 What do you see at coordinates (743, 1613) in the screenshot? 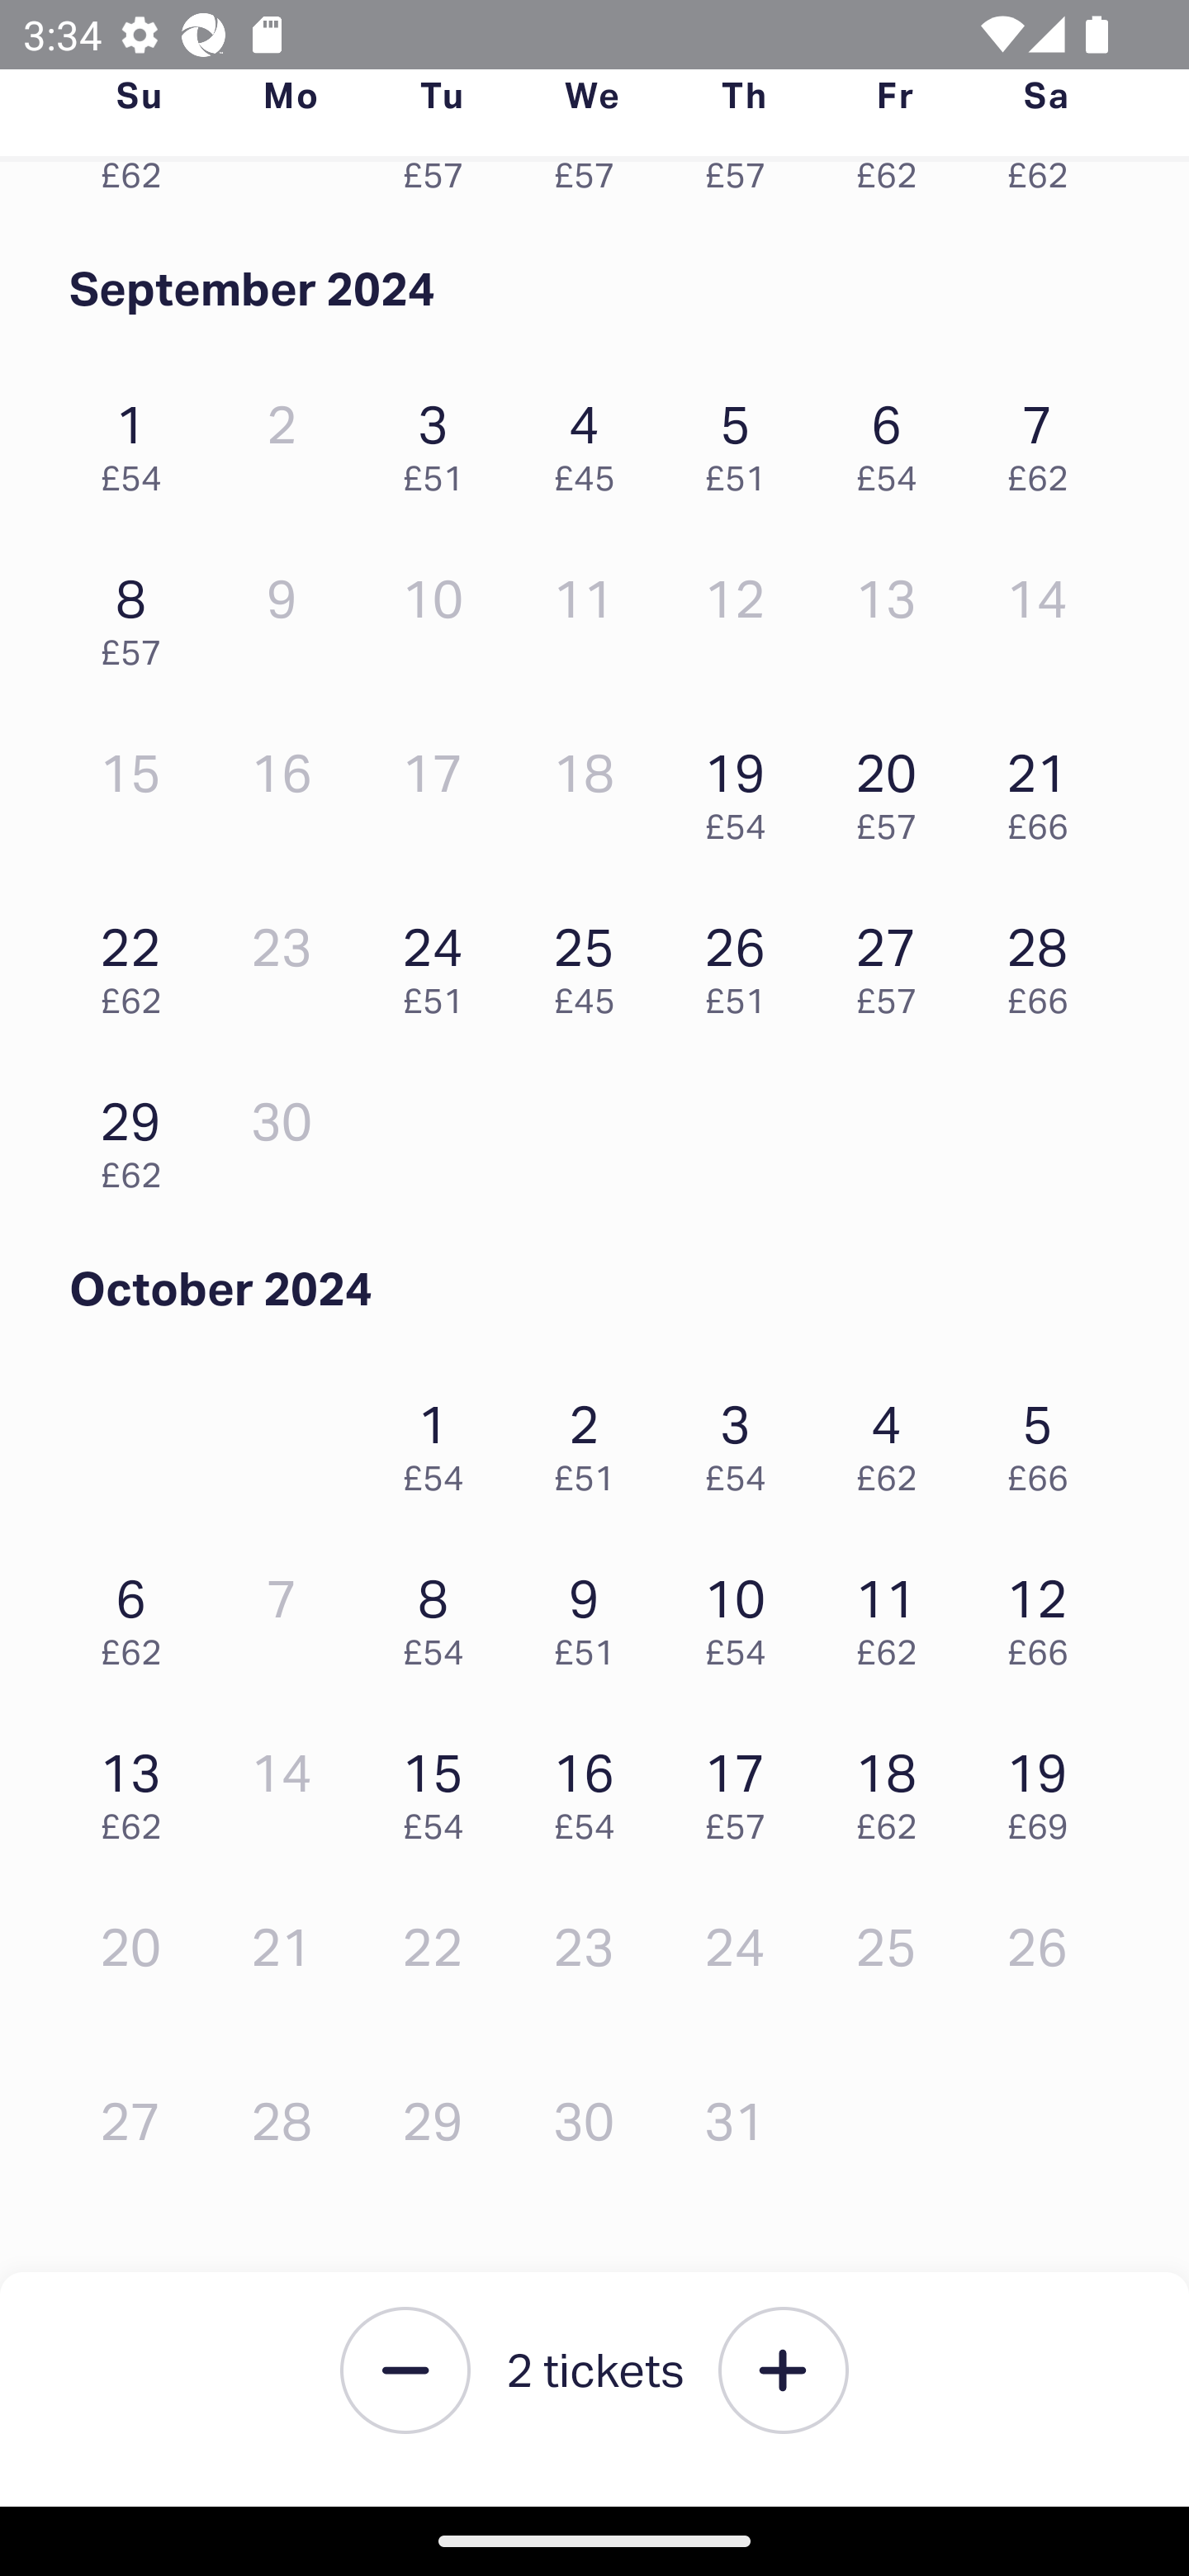
I see `10 £54` at bounding box center [743, 1613].